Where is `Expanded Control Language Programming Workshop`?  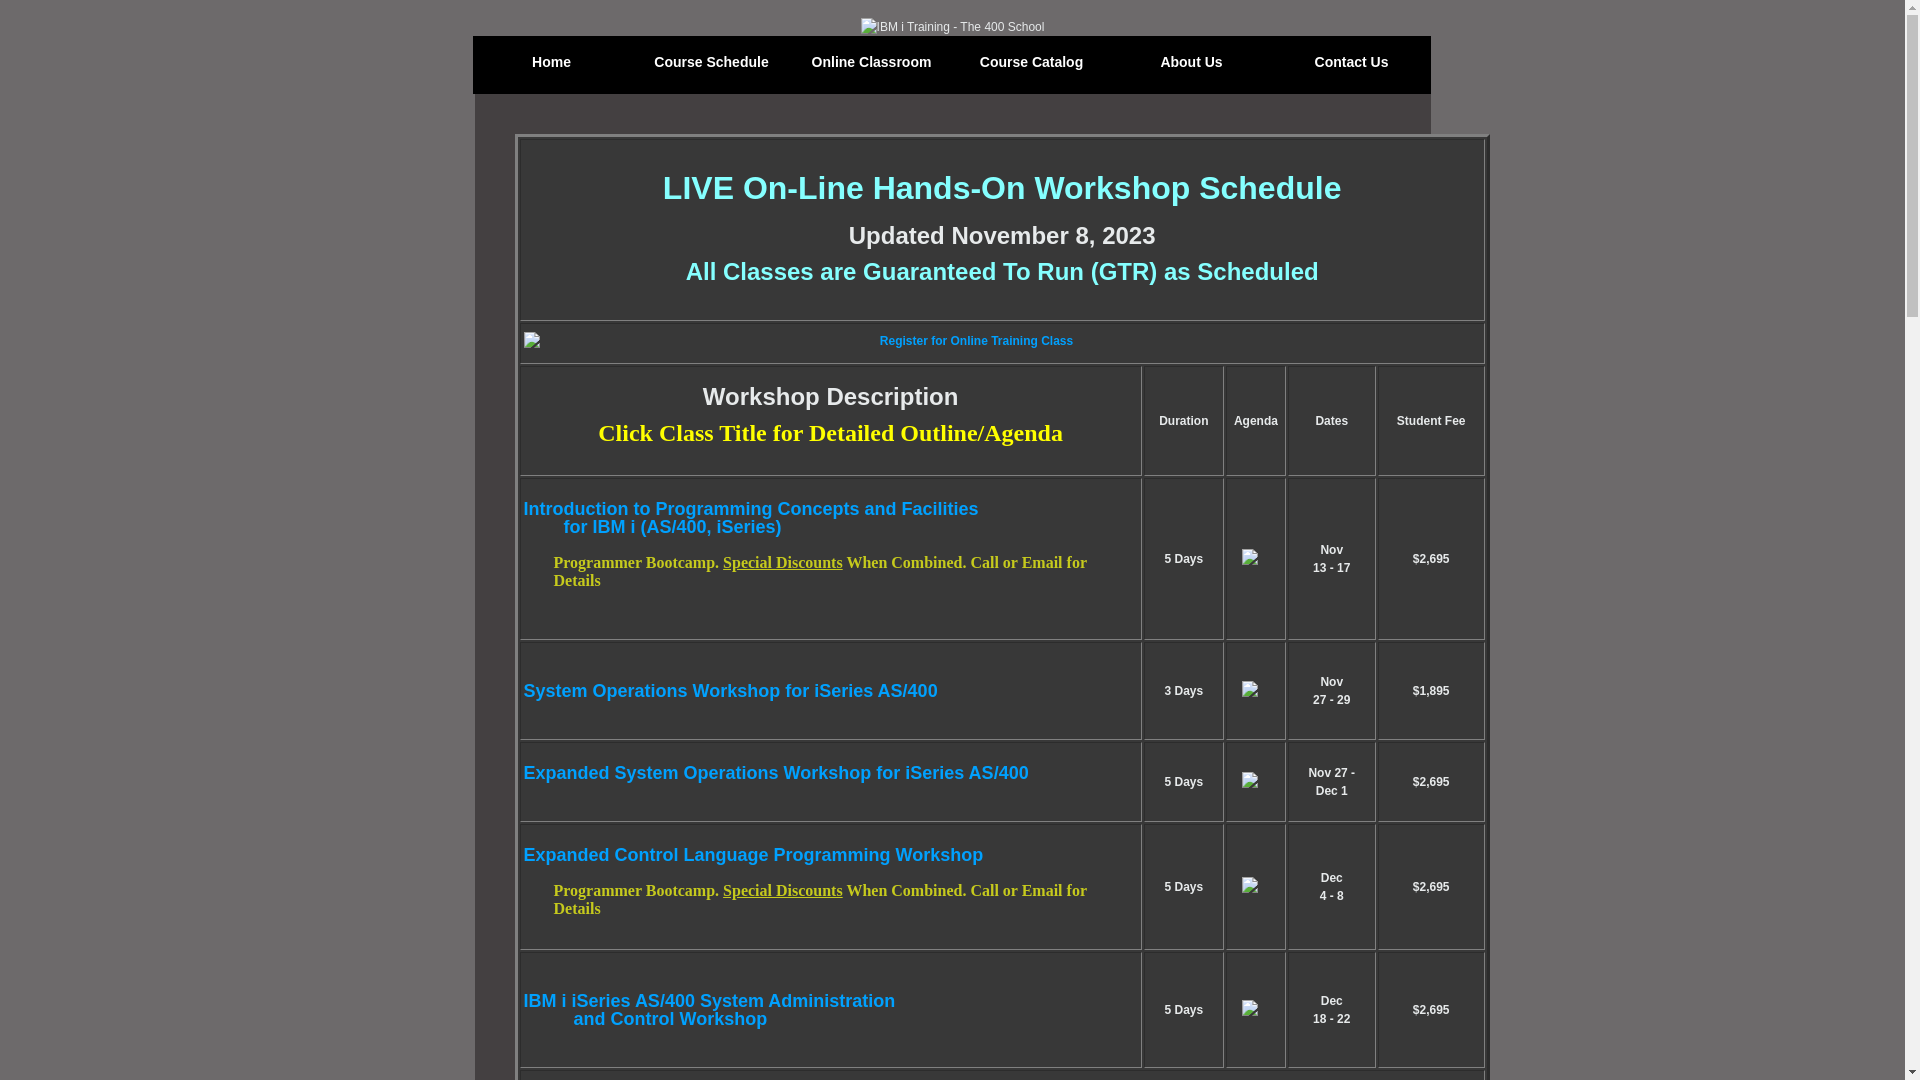 Expanded Control Language Programming Workshop is located at coordinates (754, 857).